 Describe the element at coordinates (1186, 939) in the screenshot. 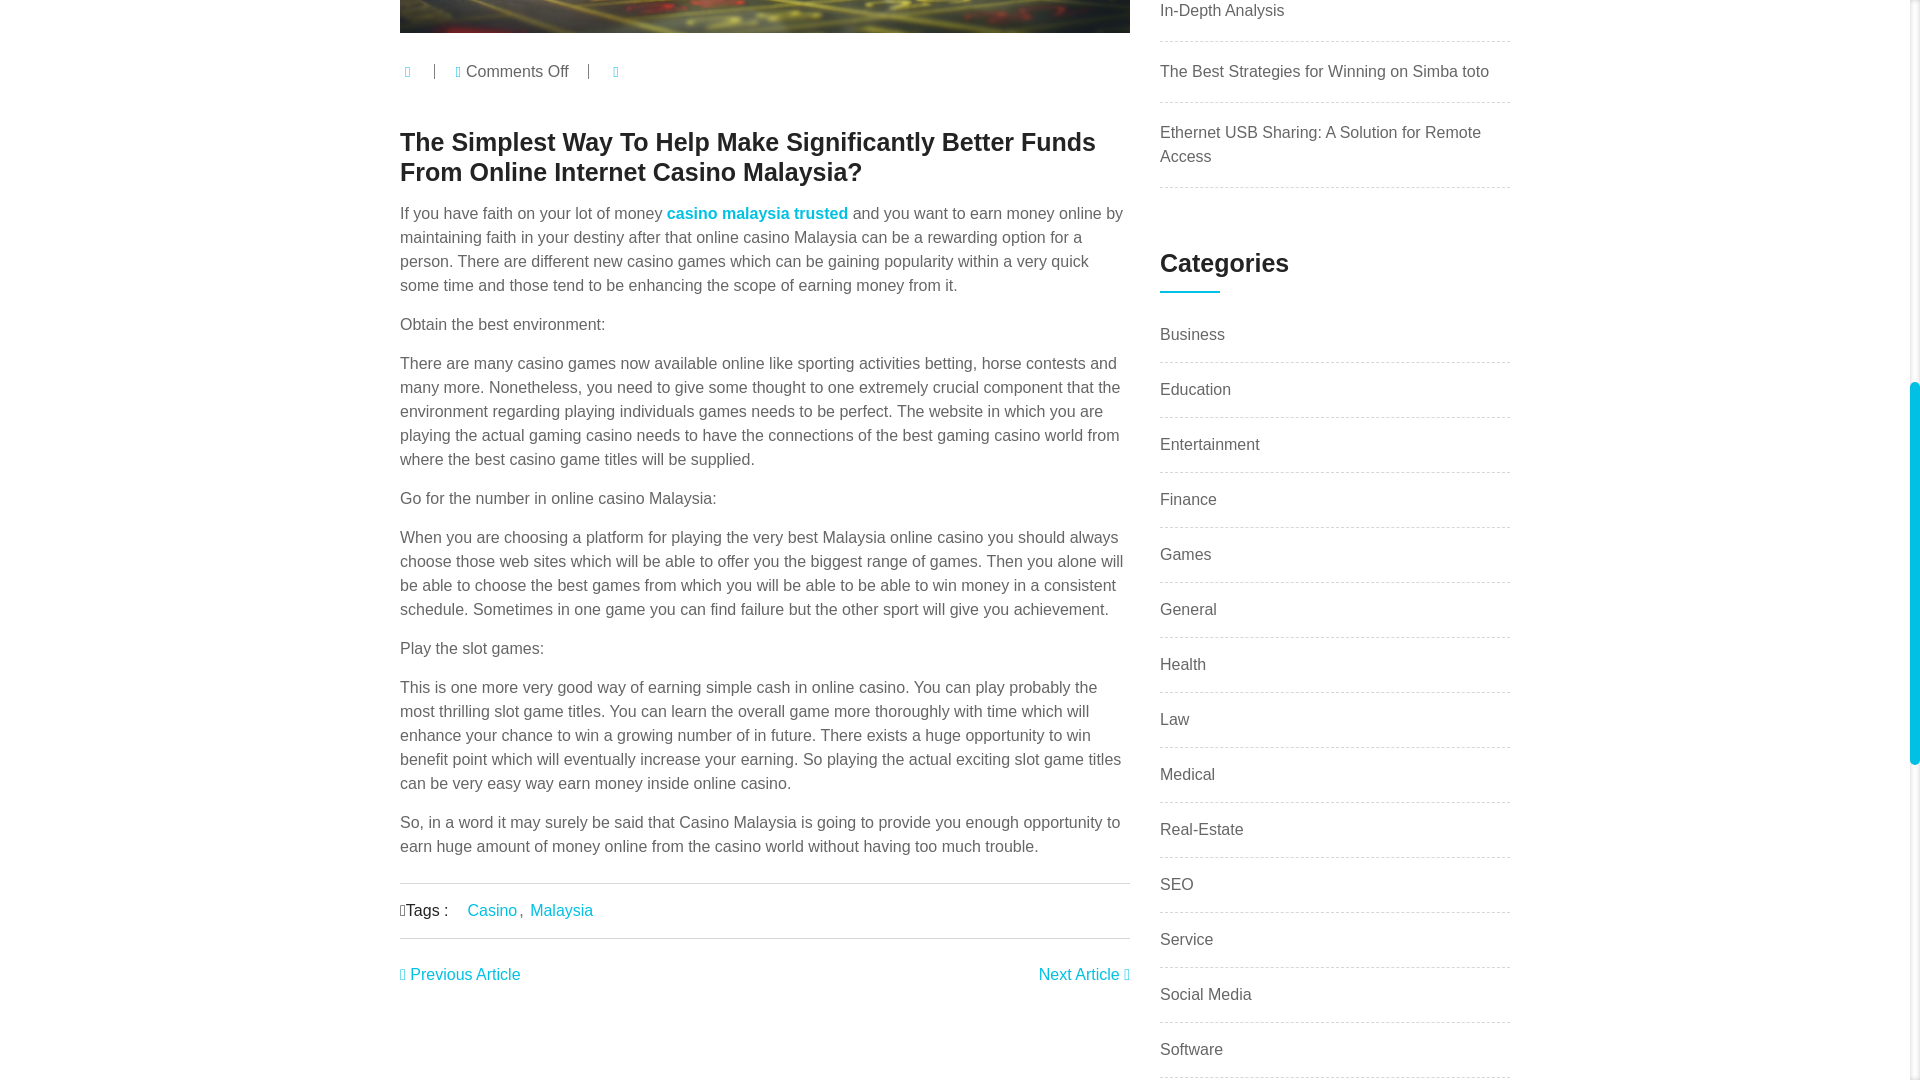

I see `Service` at that location.